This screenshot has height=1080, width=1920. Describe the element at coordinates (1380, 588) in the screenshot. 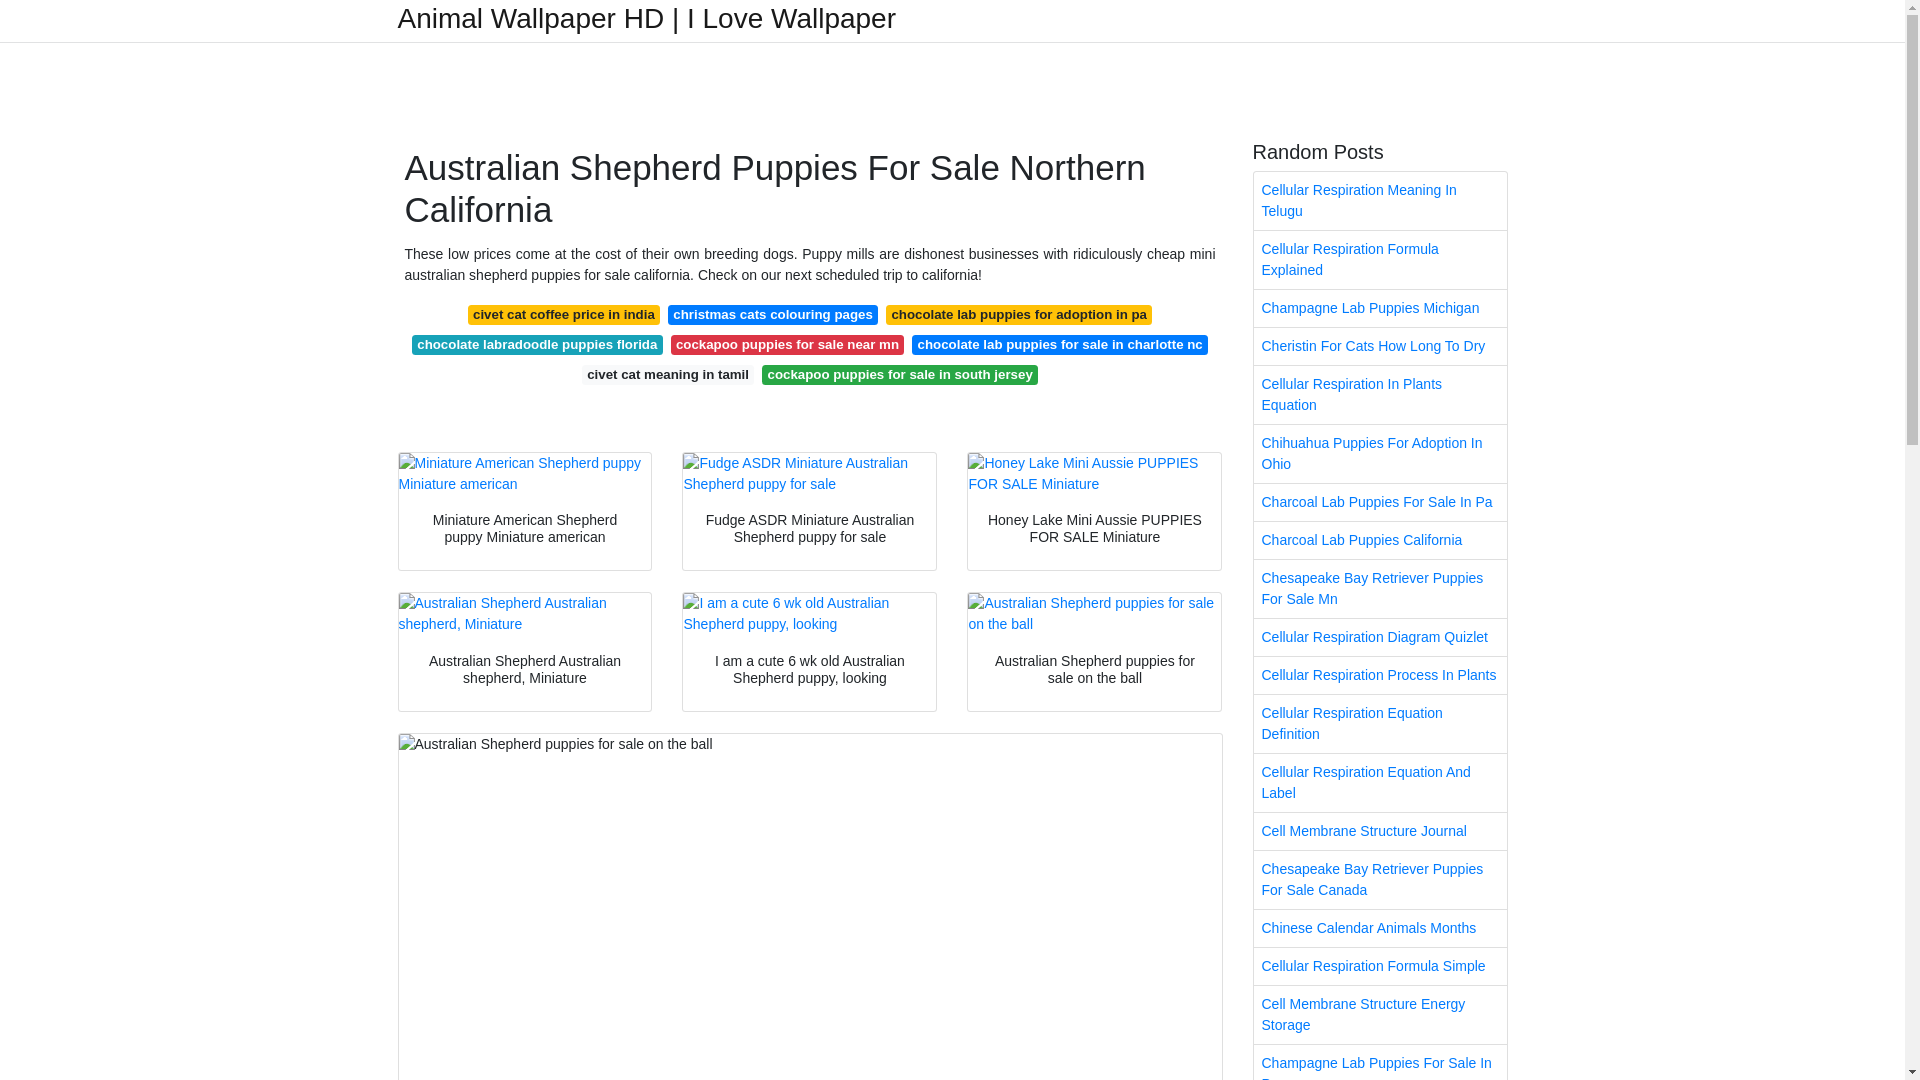

I see `Chesapeake Bay Retriever Puppies For Sale Mn` at that location.